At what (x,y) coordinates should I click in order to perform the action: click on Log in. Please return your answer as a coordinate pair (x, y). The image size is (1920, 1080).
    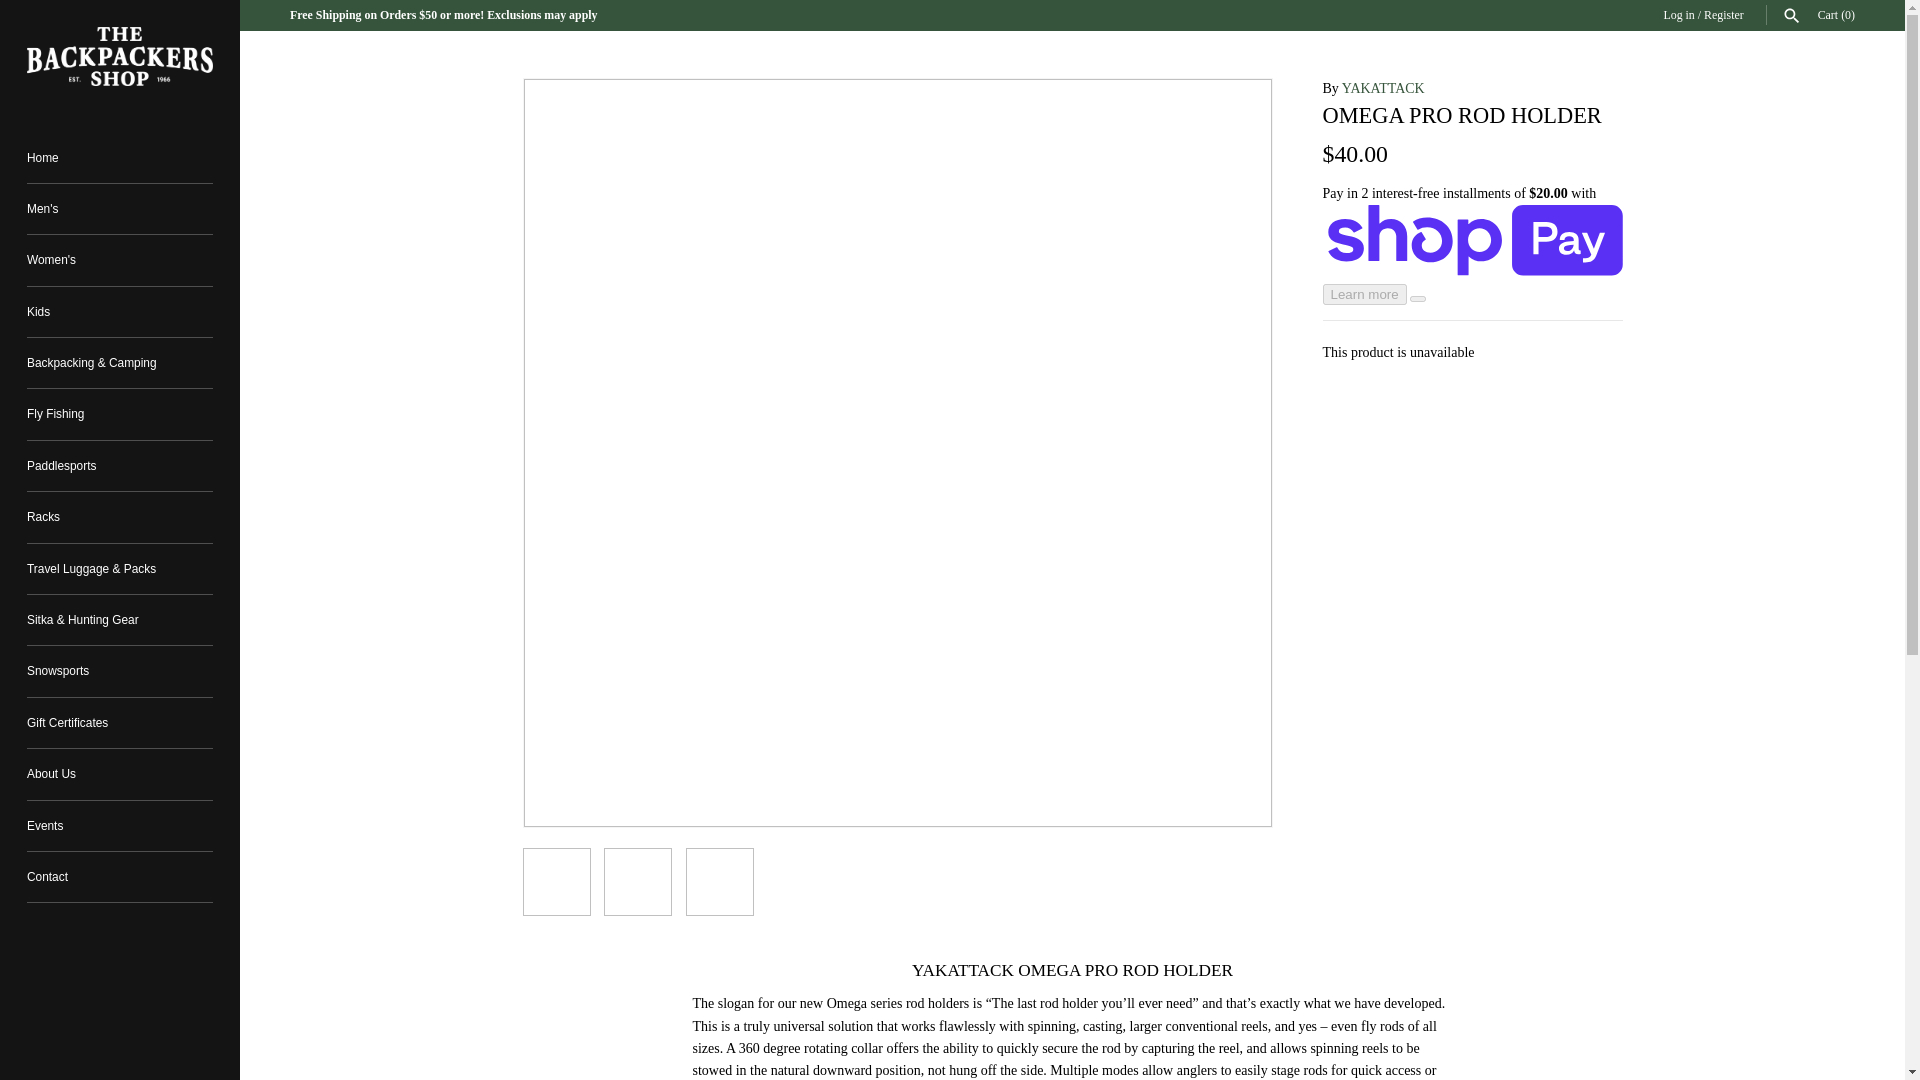
    Looking at the image, I should click on (1678, 14).